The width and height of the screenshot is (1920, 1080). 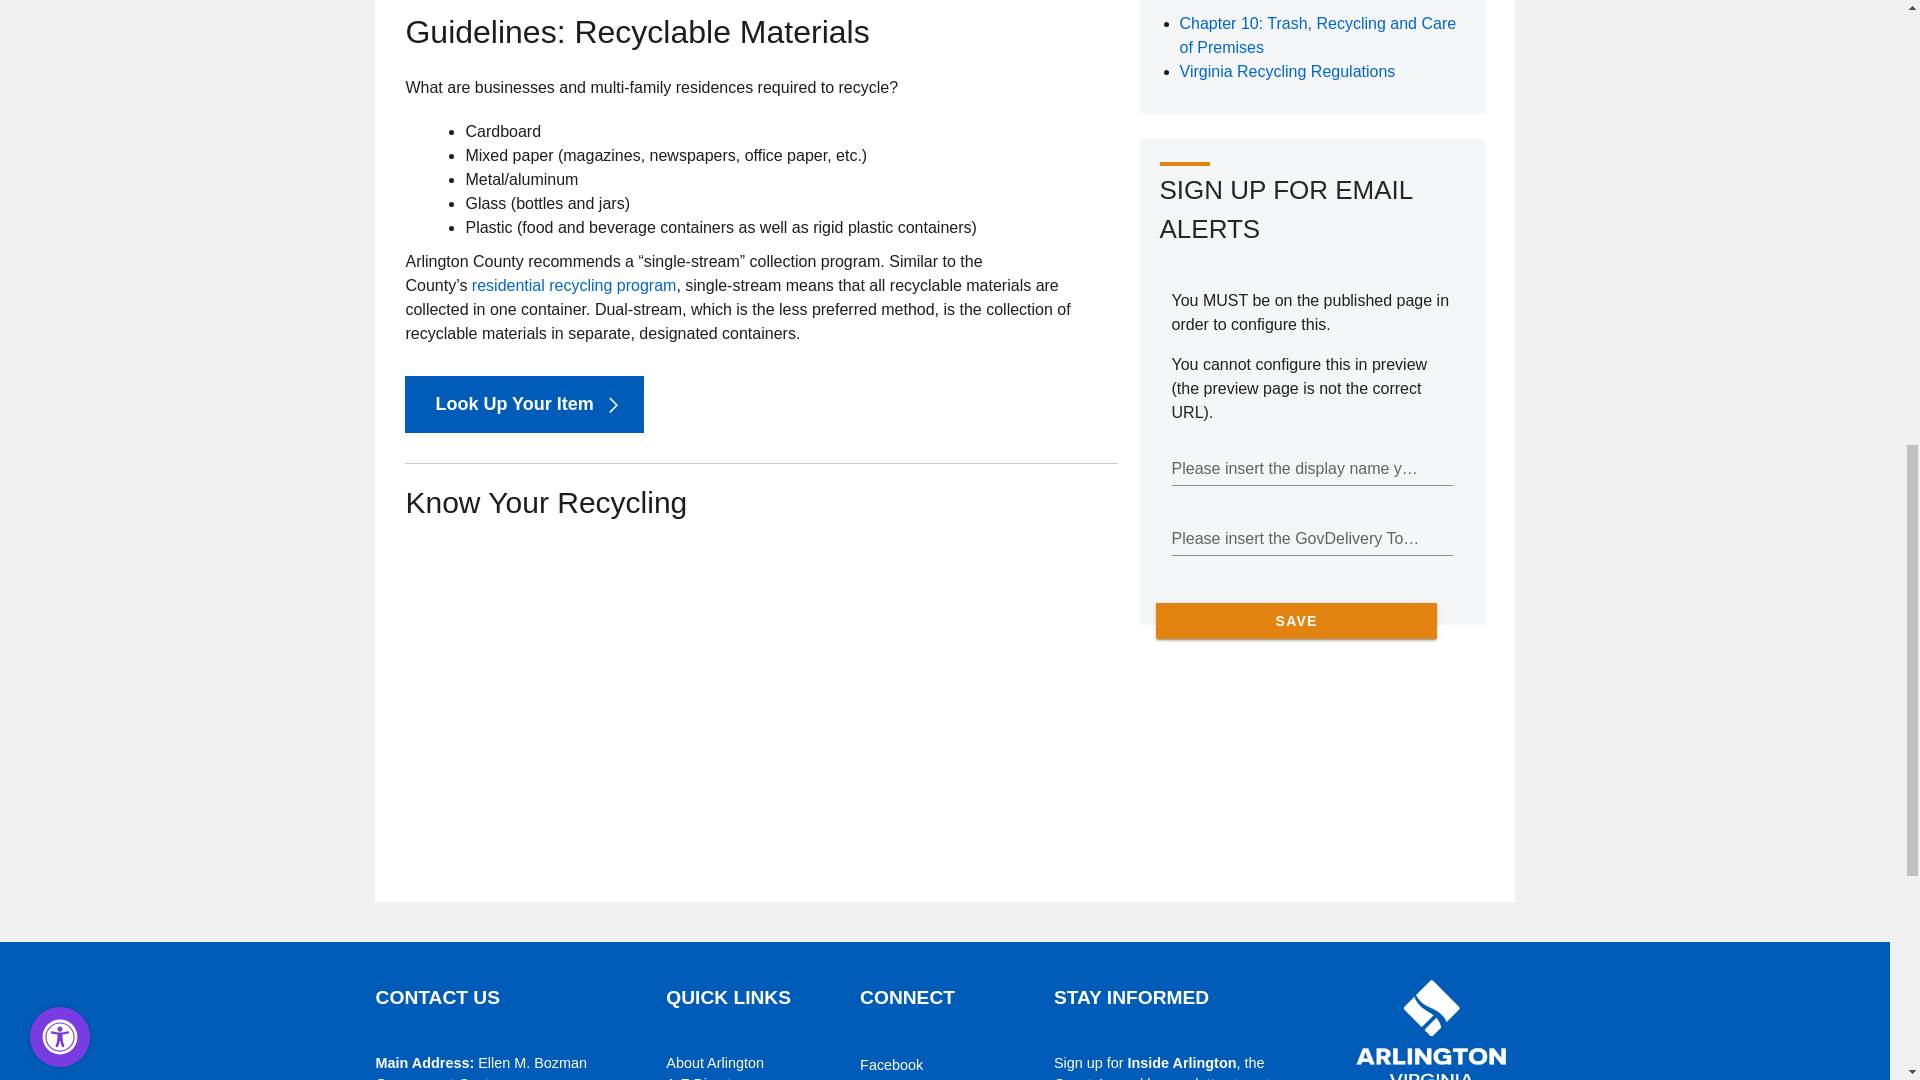 What do you see at coordinates (1432, 1022) in the screenshot?
I see `Arlington County Logo` at bounding box center [1432, 1022].